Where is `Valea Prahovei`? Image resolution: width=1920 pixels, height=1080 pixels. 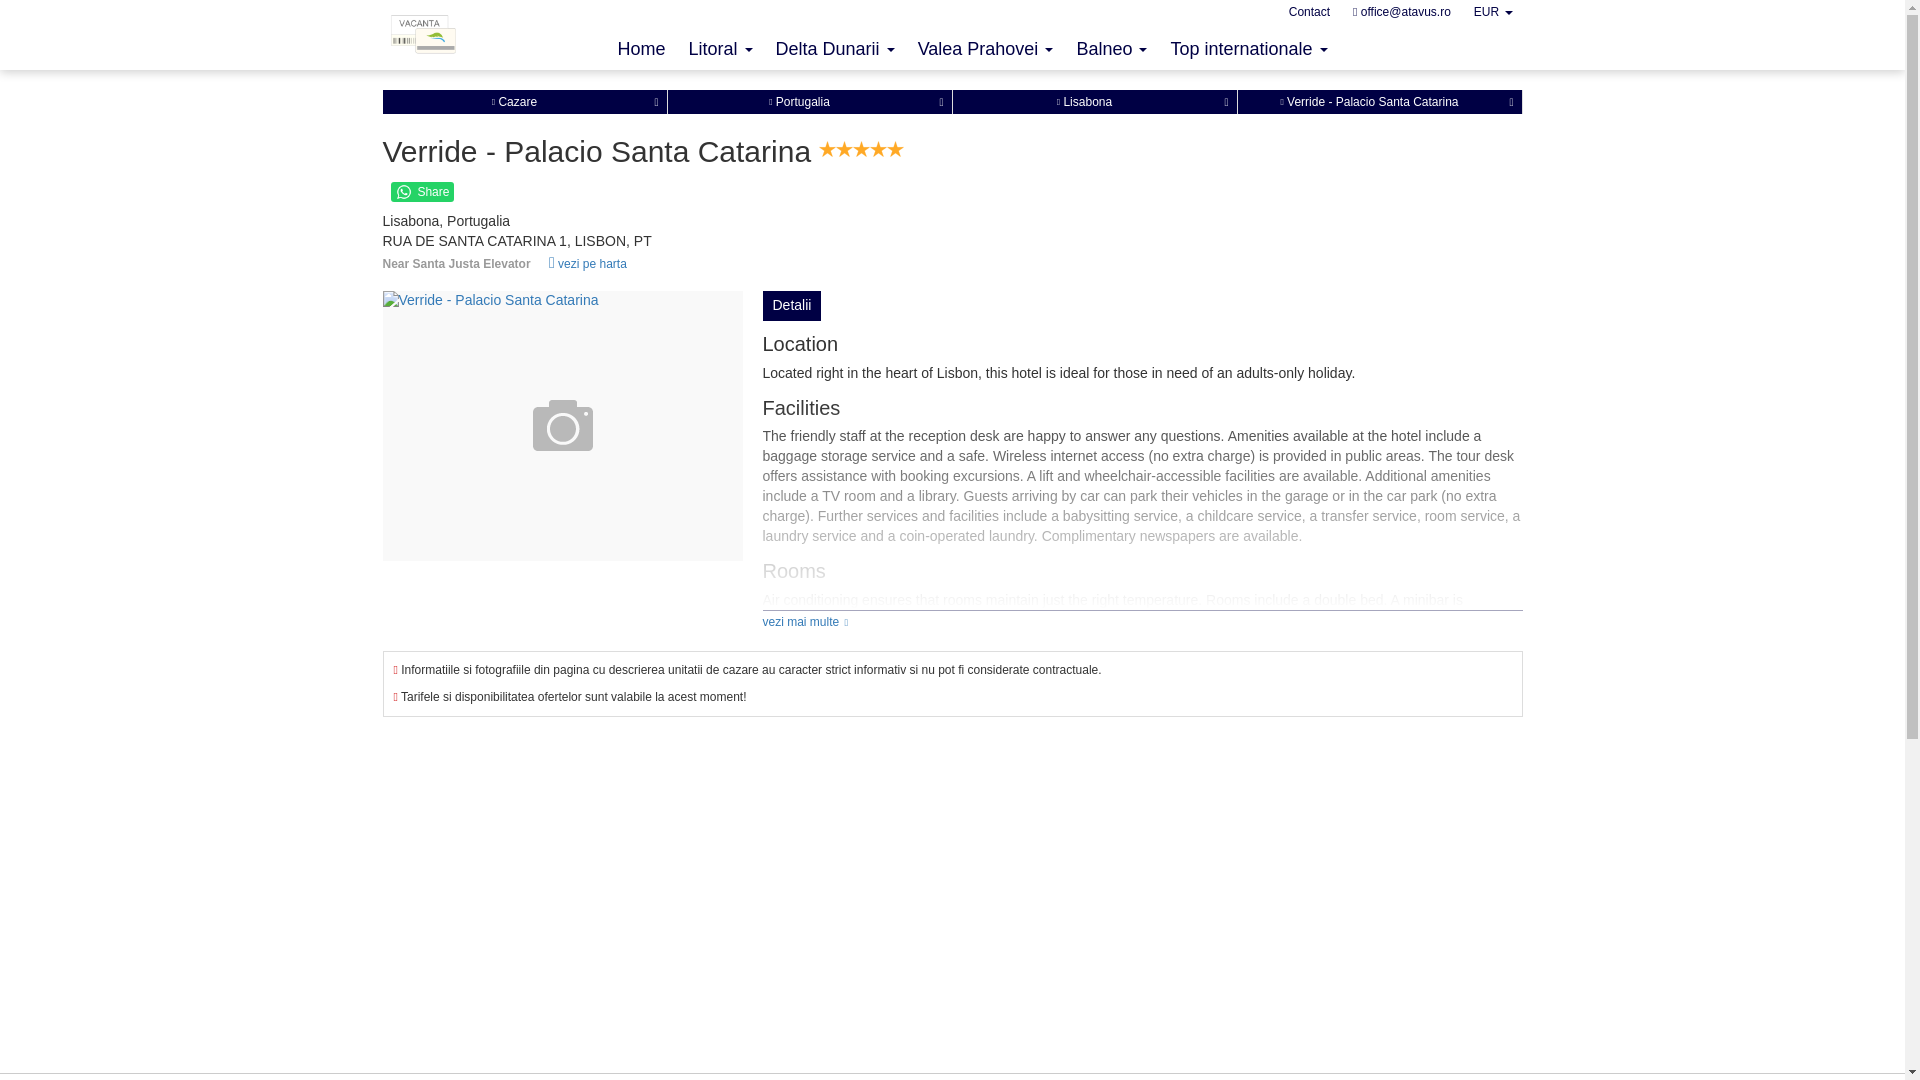
Valea Prahovei is located at coordinates (986, 48).